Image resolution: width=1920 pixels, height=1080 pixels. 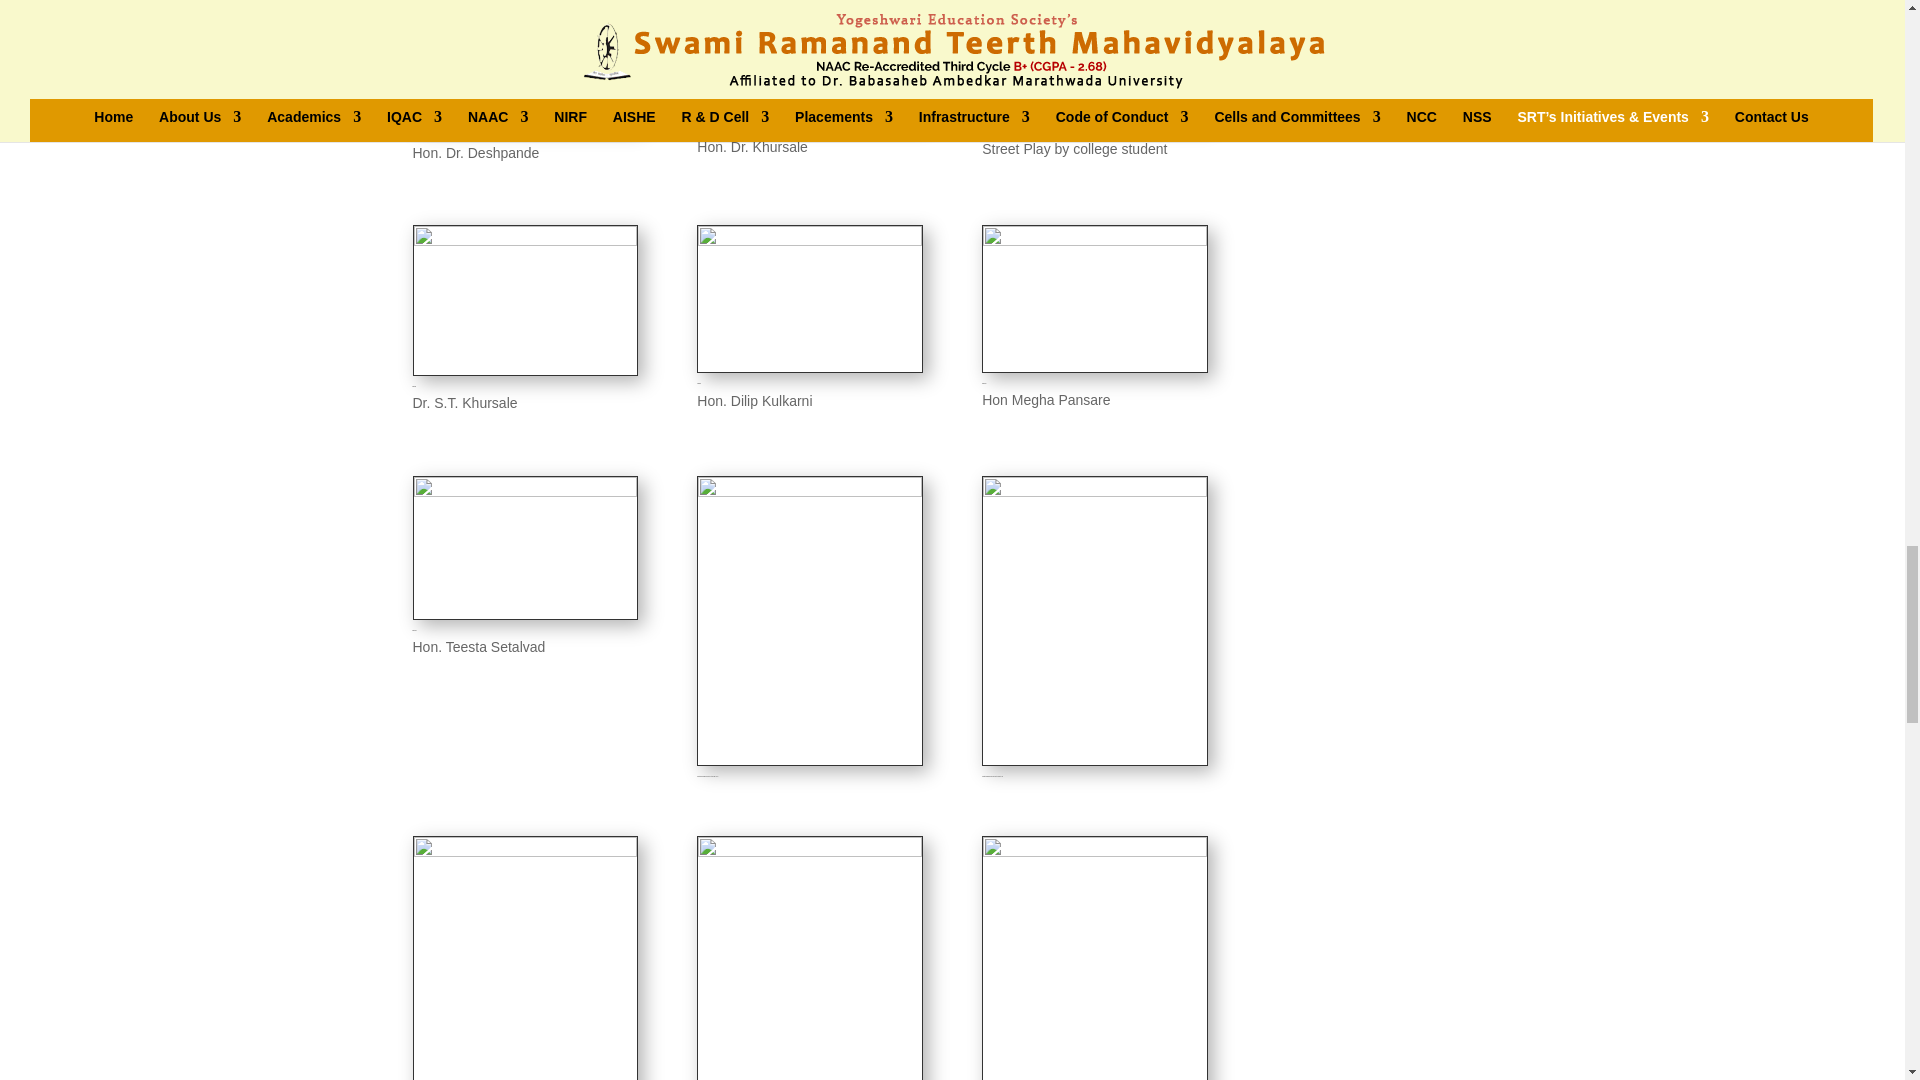 What do you see at coordinates (526, 492) in the screenshot?
I see `gandhi12` at bounding box center [526, 492].